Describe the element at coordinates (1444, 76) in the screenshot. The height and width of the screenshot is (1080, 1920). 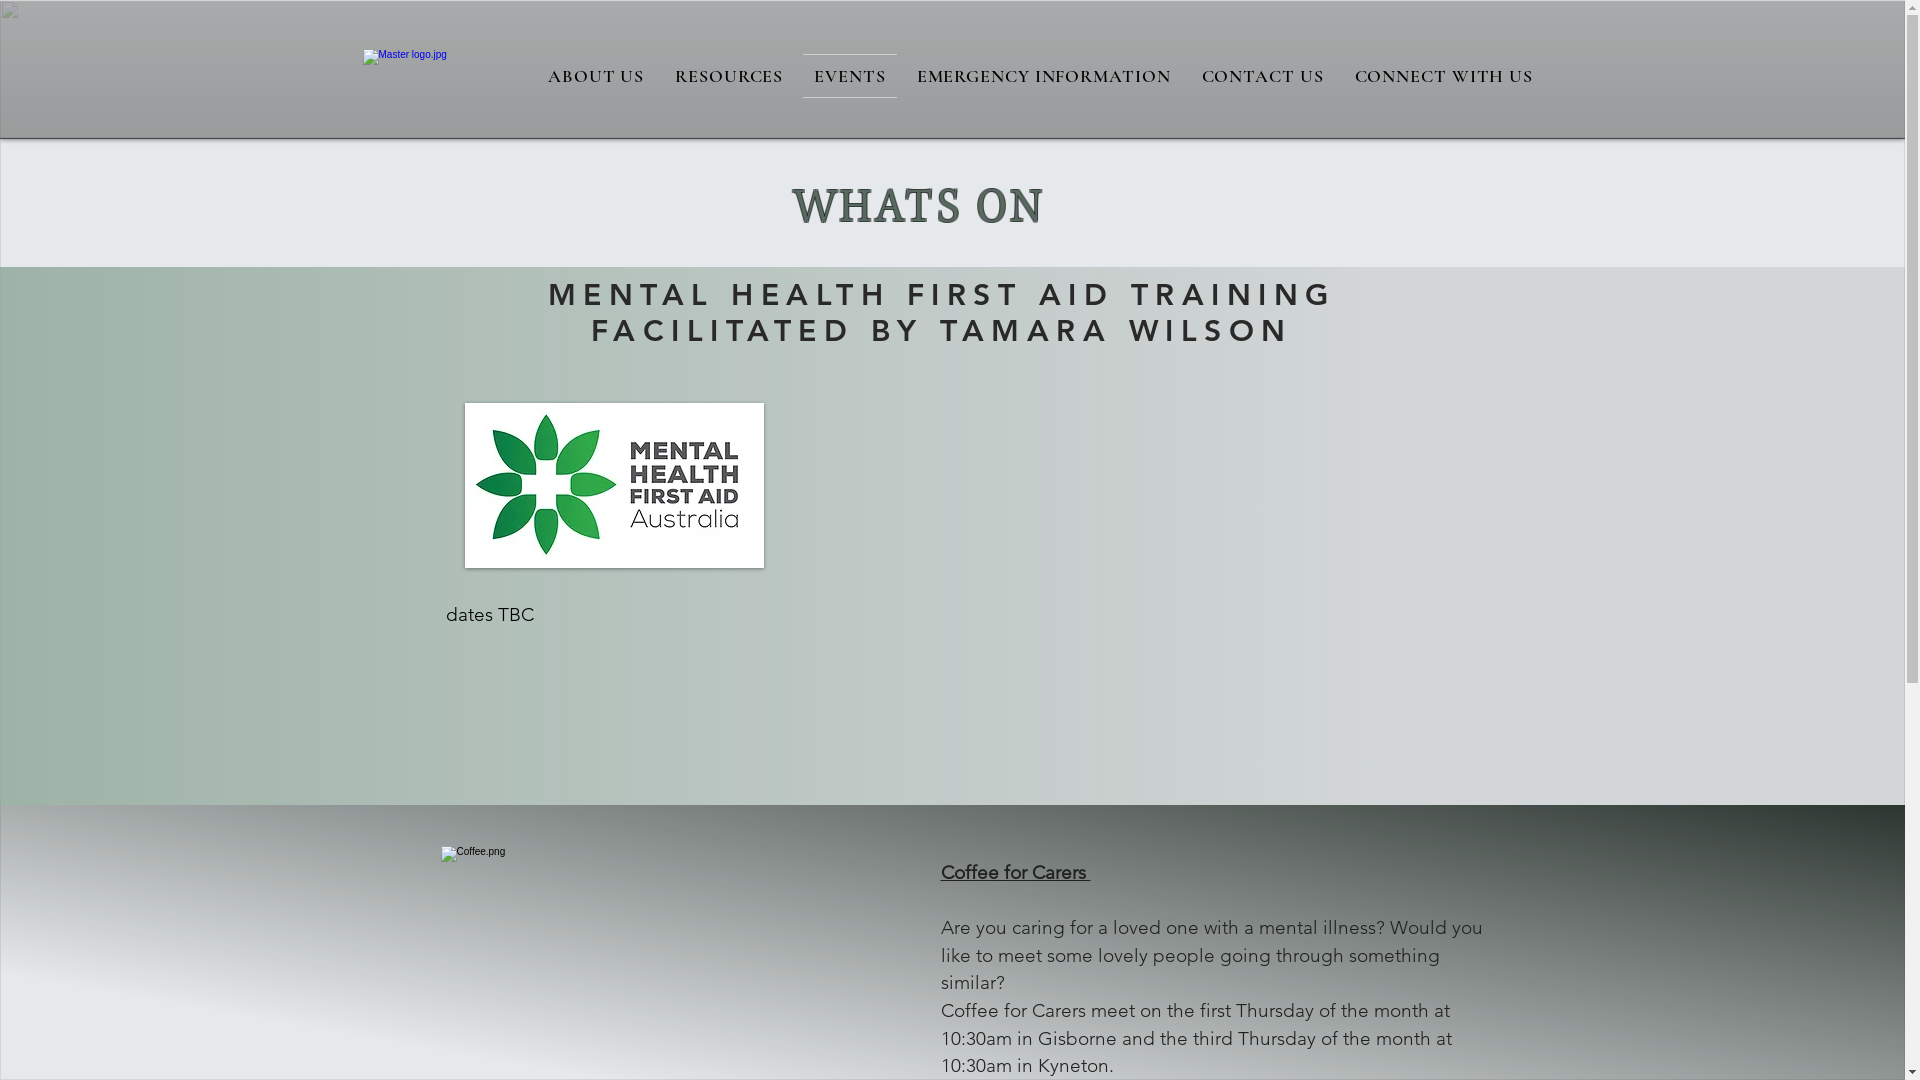
I see `CONNECT WITH US` at that location.